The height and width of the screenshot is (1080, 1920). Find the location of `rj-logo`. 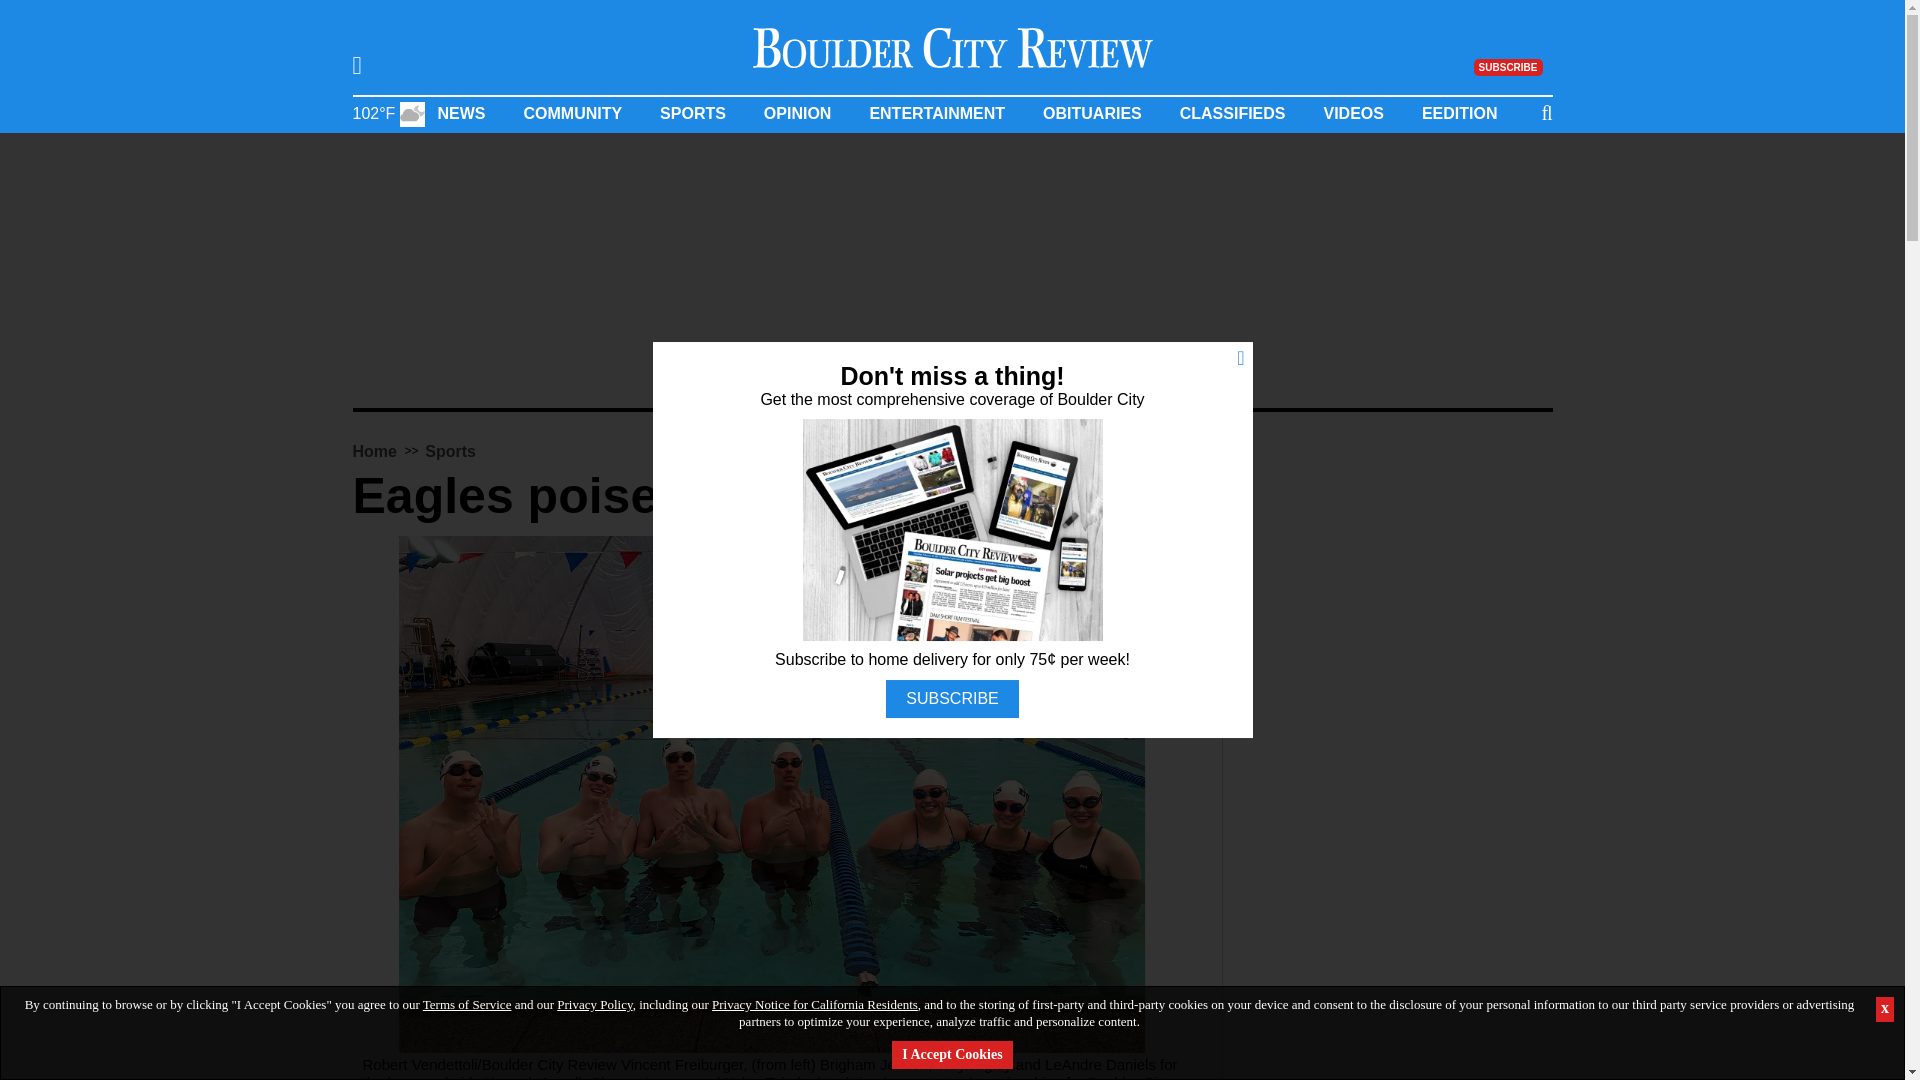

rj-logo is located at coordinates (952, 48).